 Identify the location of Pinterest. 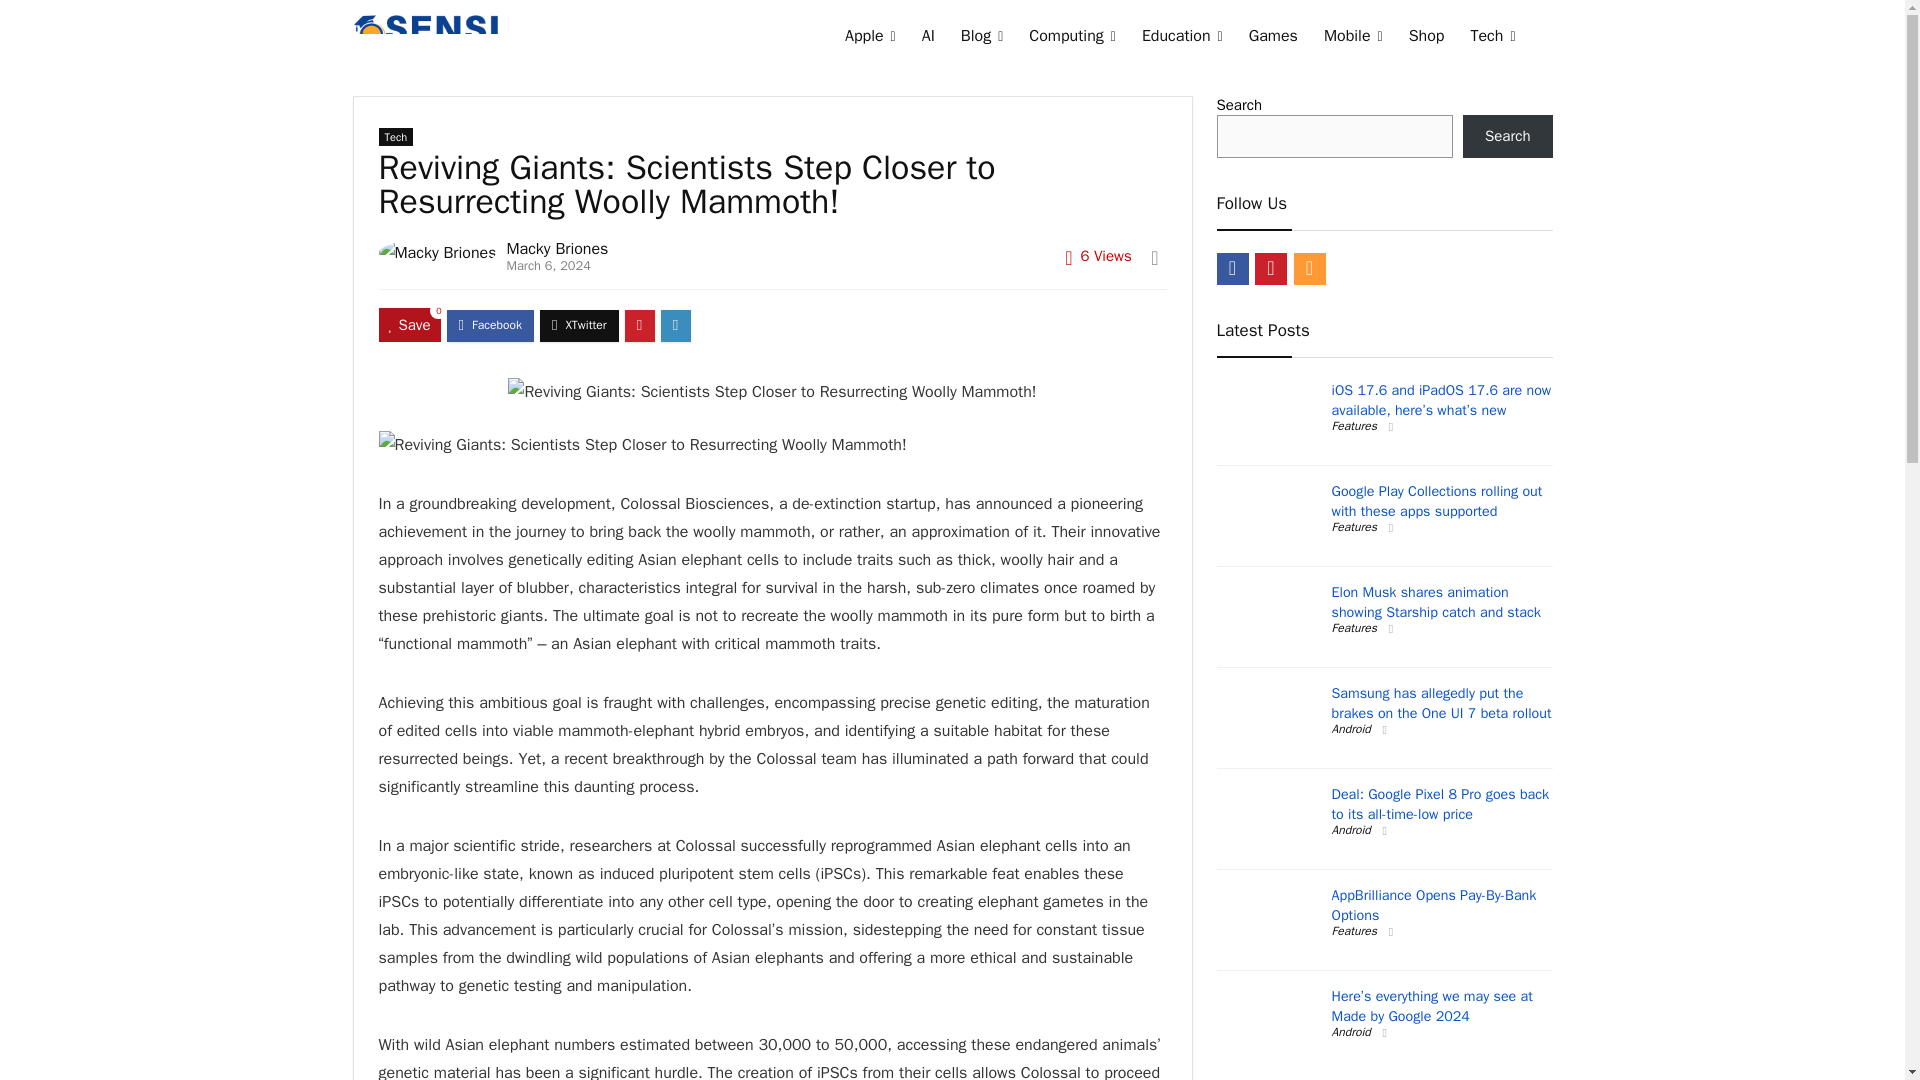
(1270, 268).